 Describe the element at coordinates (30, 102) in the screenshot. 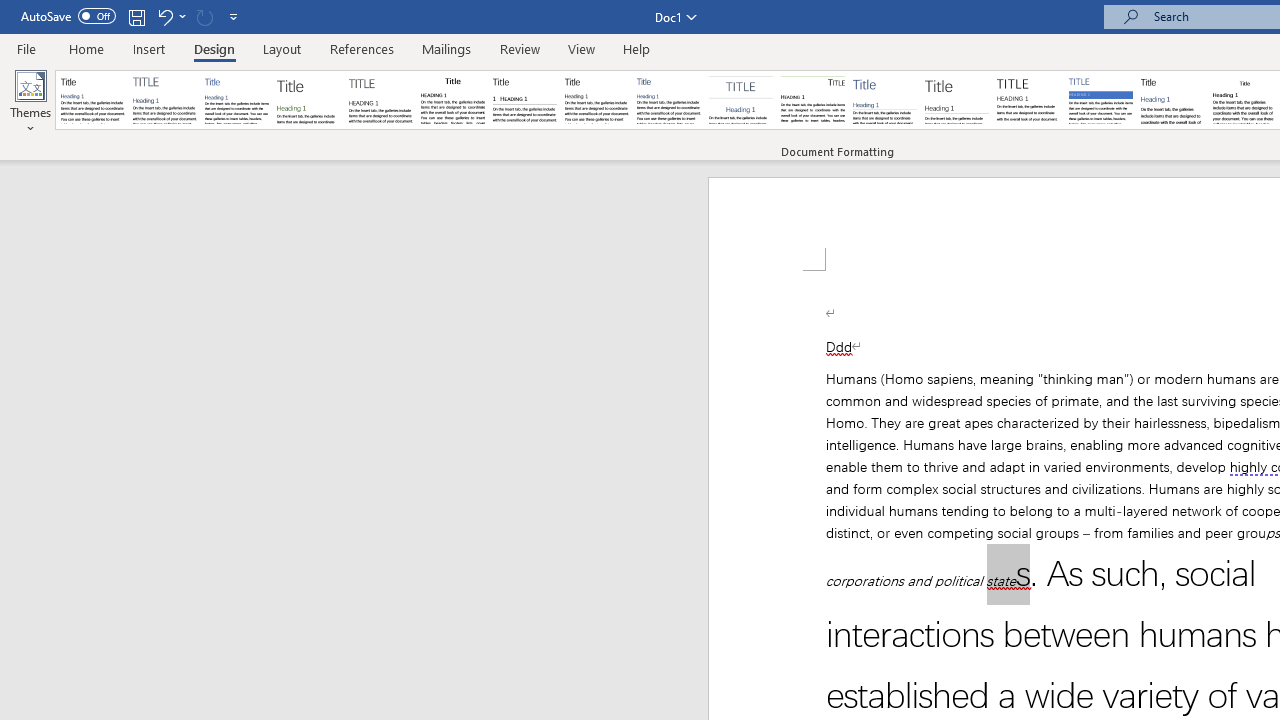

I see `Themes` at that location.